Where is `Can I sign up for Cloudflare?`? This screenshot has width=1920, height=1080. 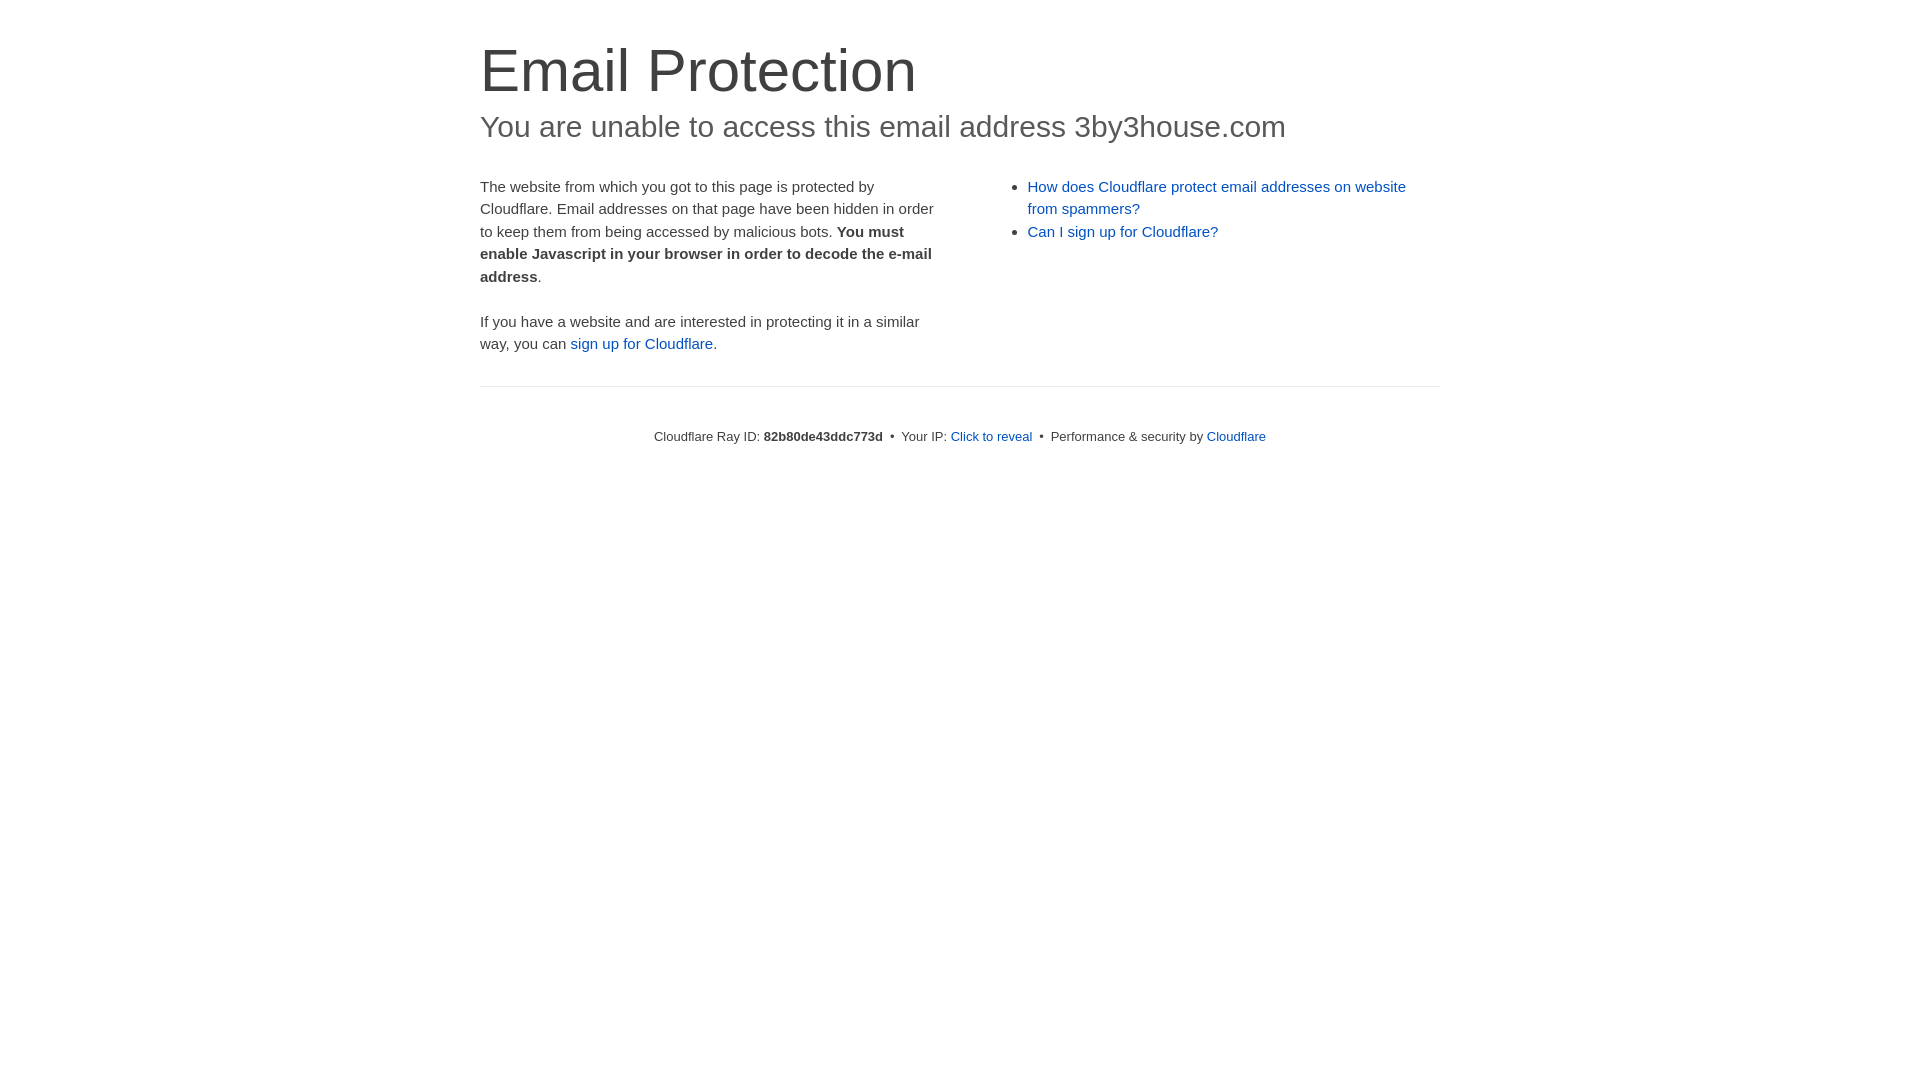 Can I sign up for Cloudflare? is located at coordinates (1124, 232).